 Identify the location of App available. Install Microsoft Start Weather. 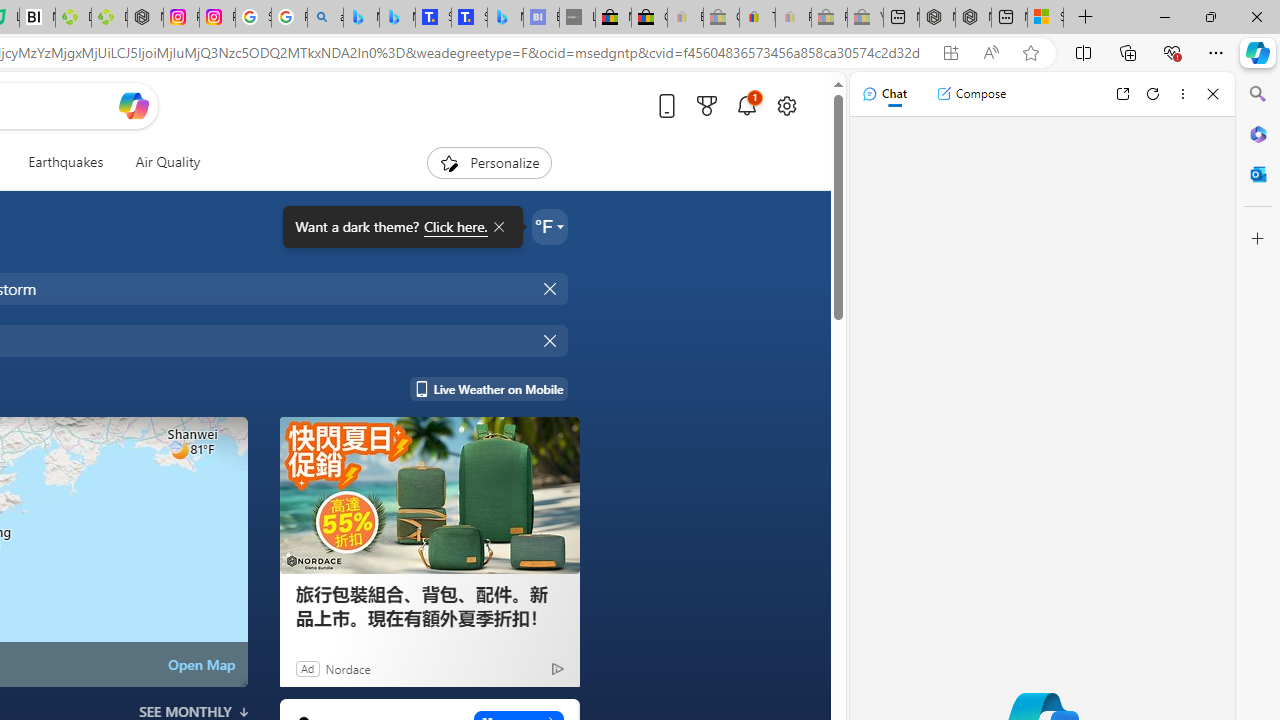
(950, 53).